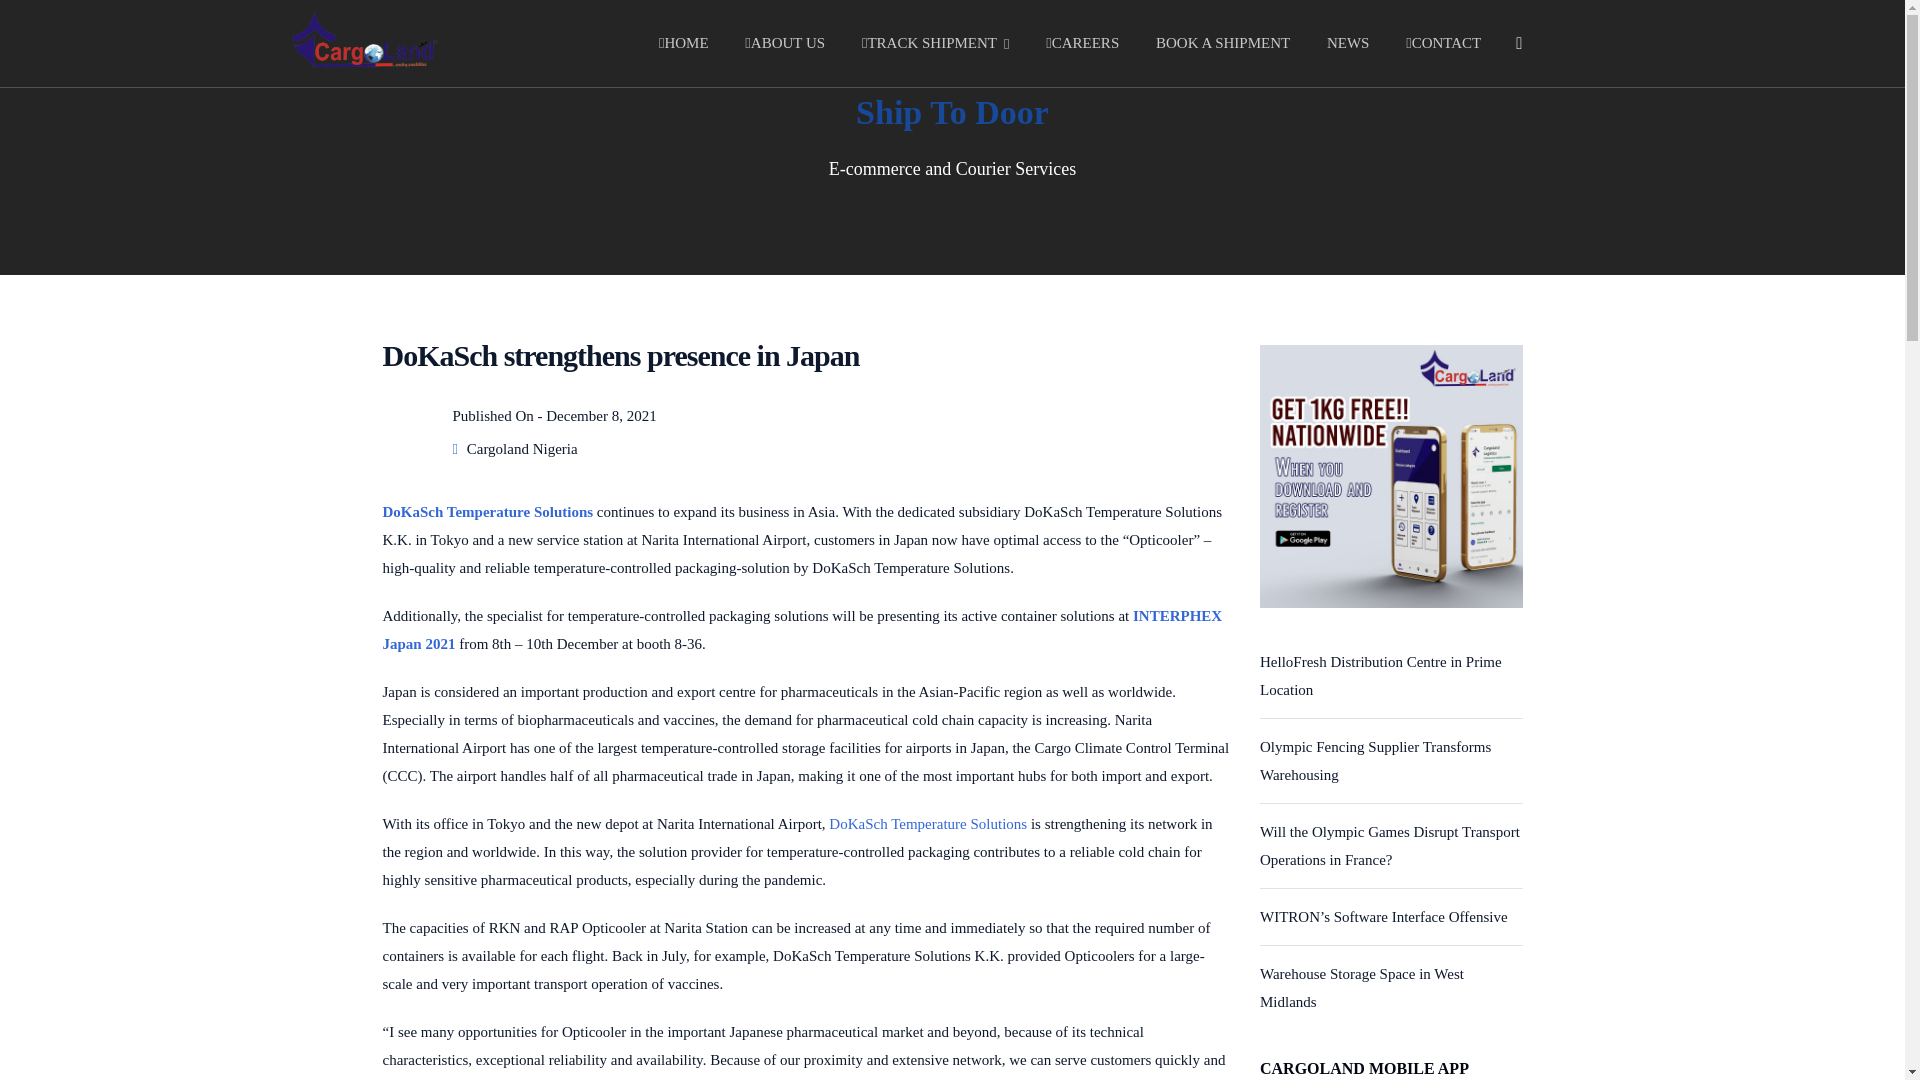 The width and height of the screenshot is (1920, 1080). What do you see at coordinates (802, 630) in the screenshot?
I see `INTERPHEX Japan 2021` at bounding box center [802, 630].